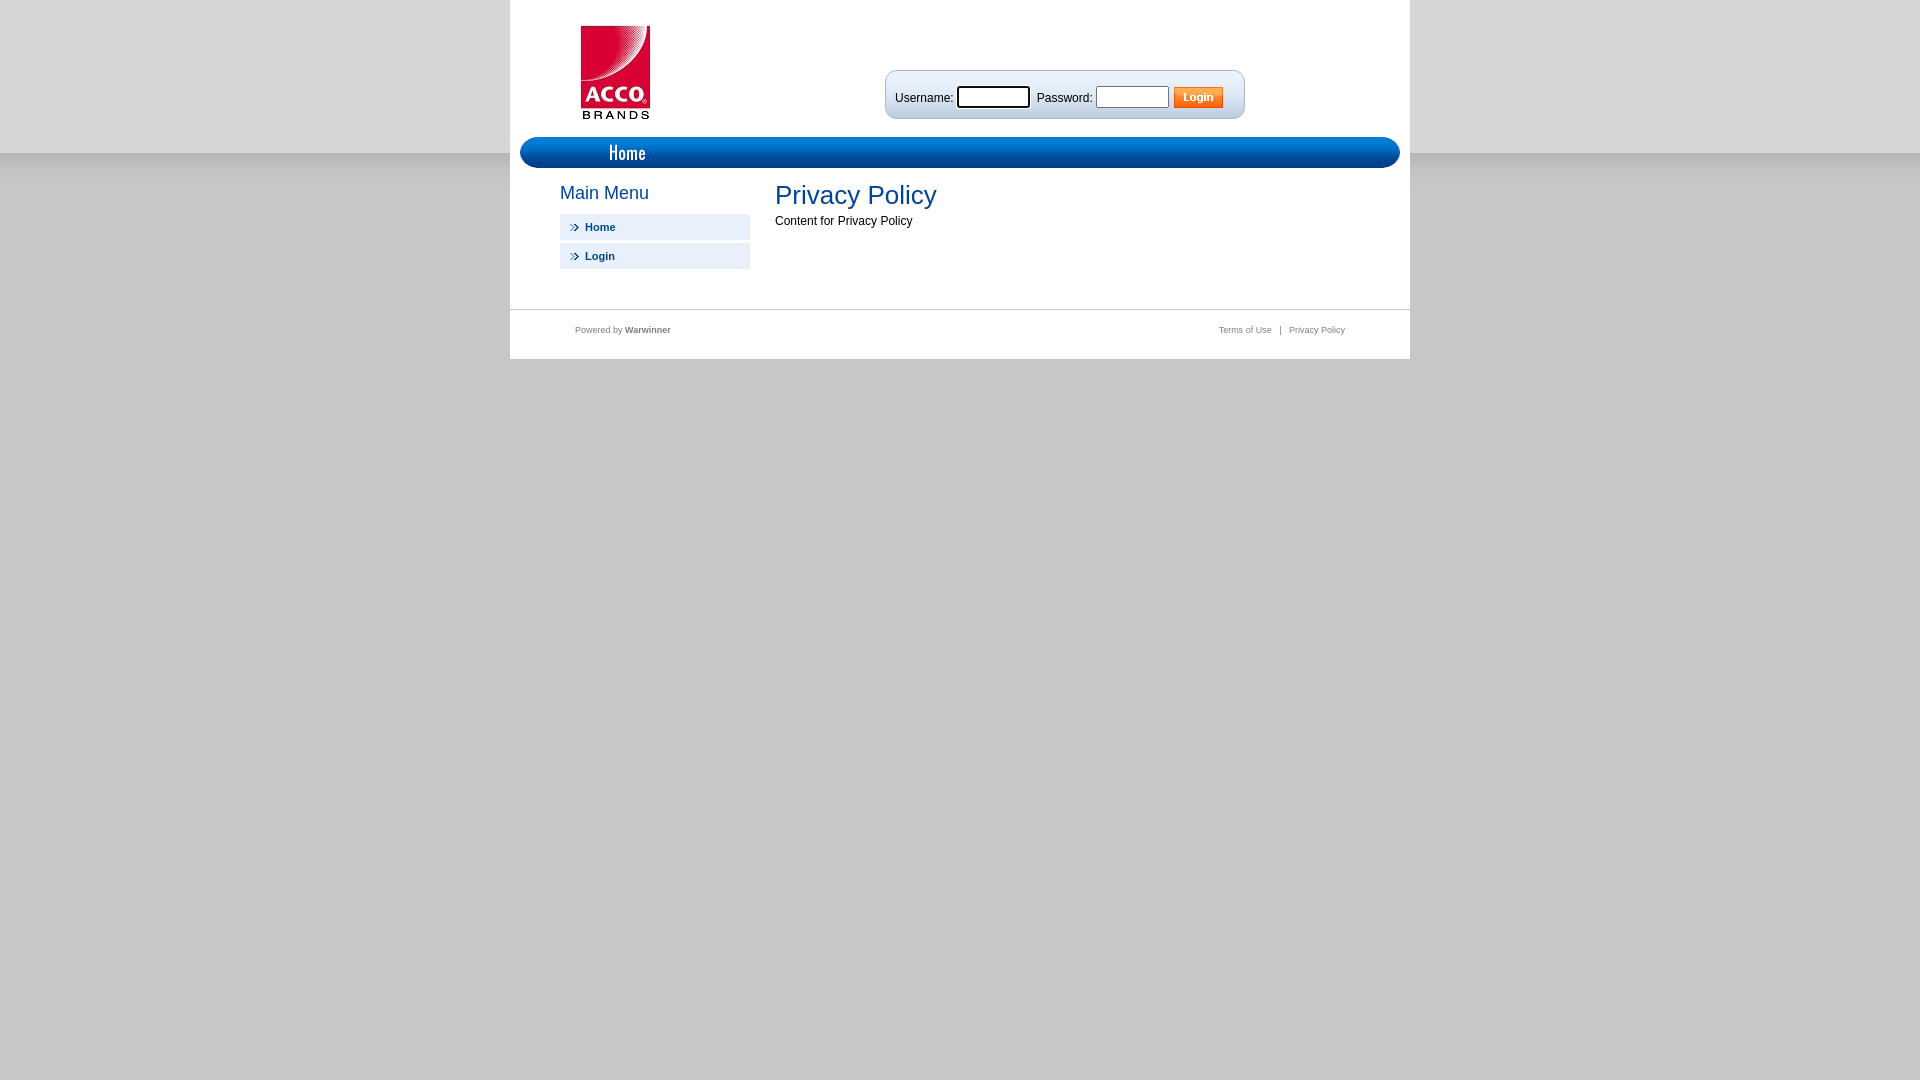 Image resolution: width=1920 pixels, height=1080 pixels. I want to click on Password, so click(1132, 97).